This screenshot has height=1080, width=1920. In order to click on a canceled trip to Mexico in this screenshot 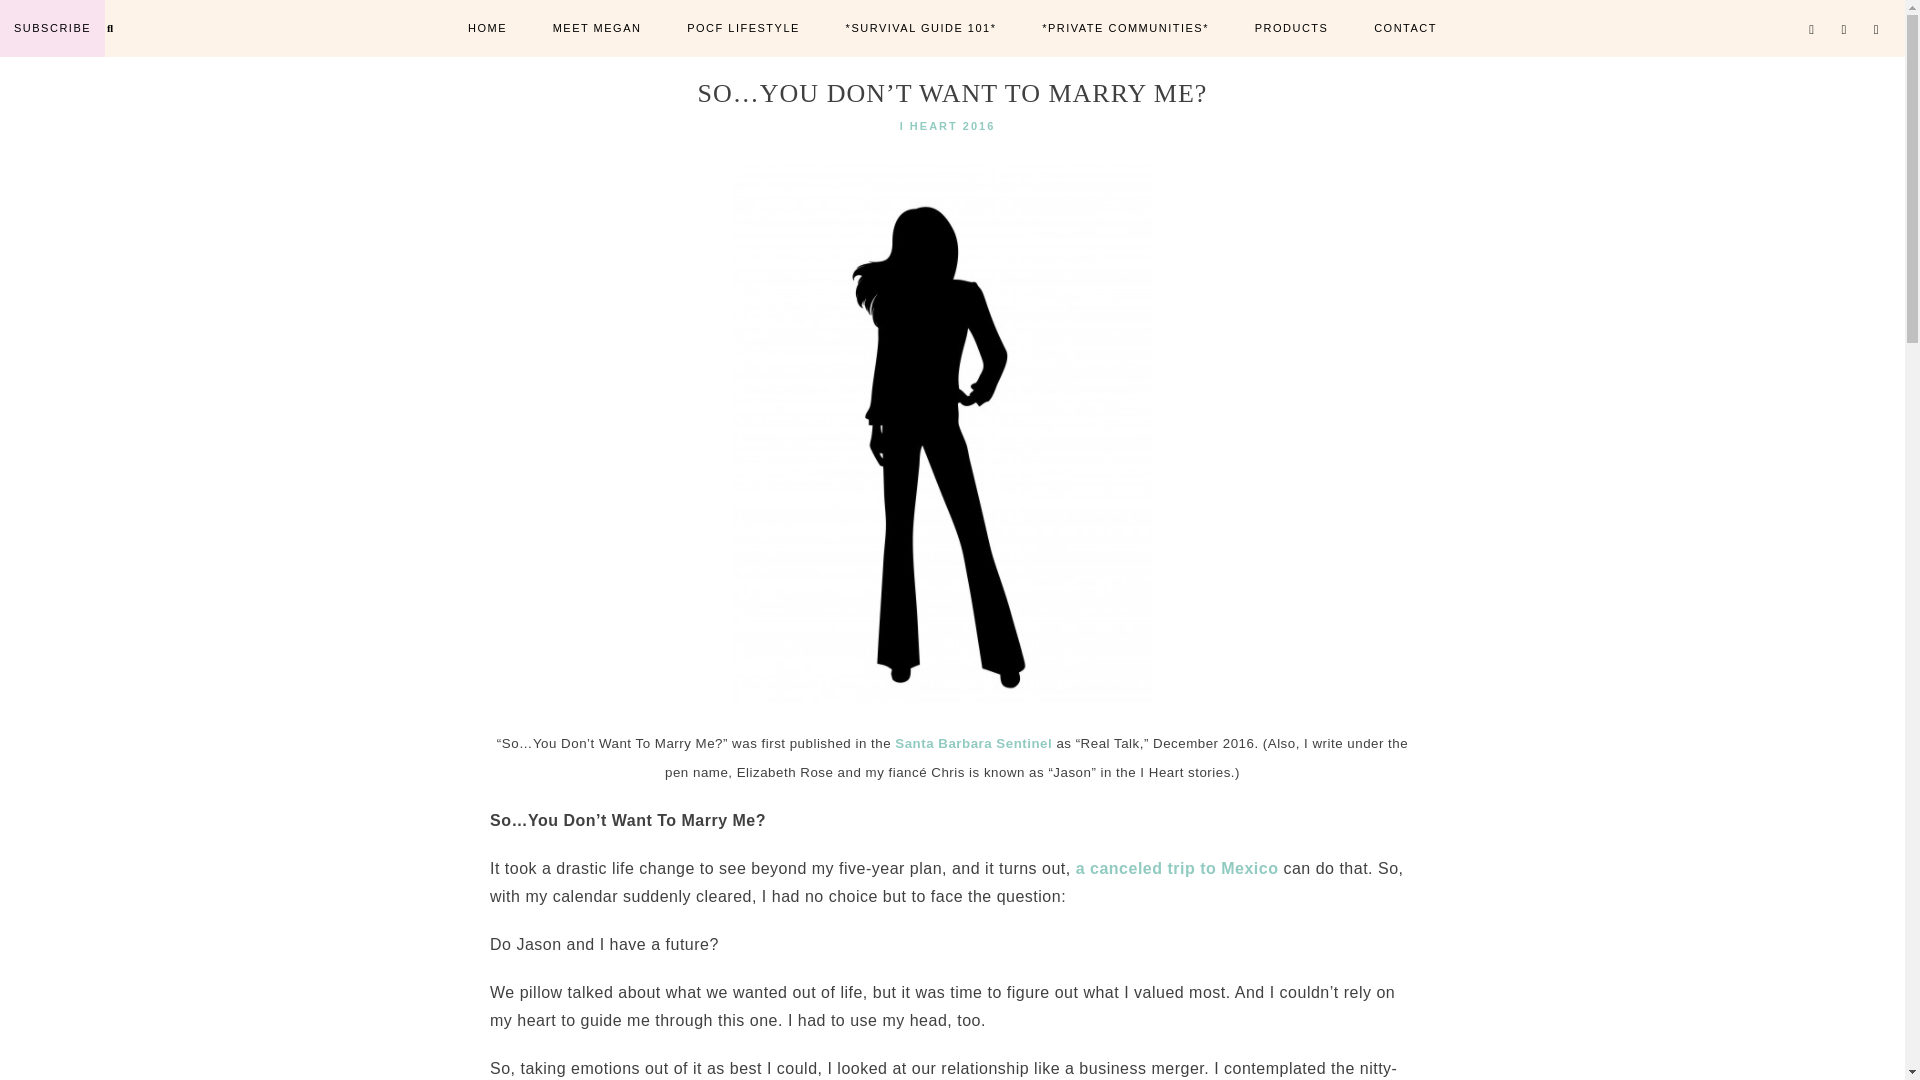, I will do `click(1176, 868)`.